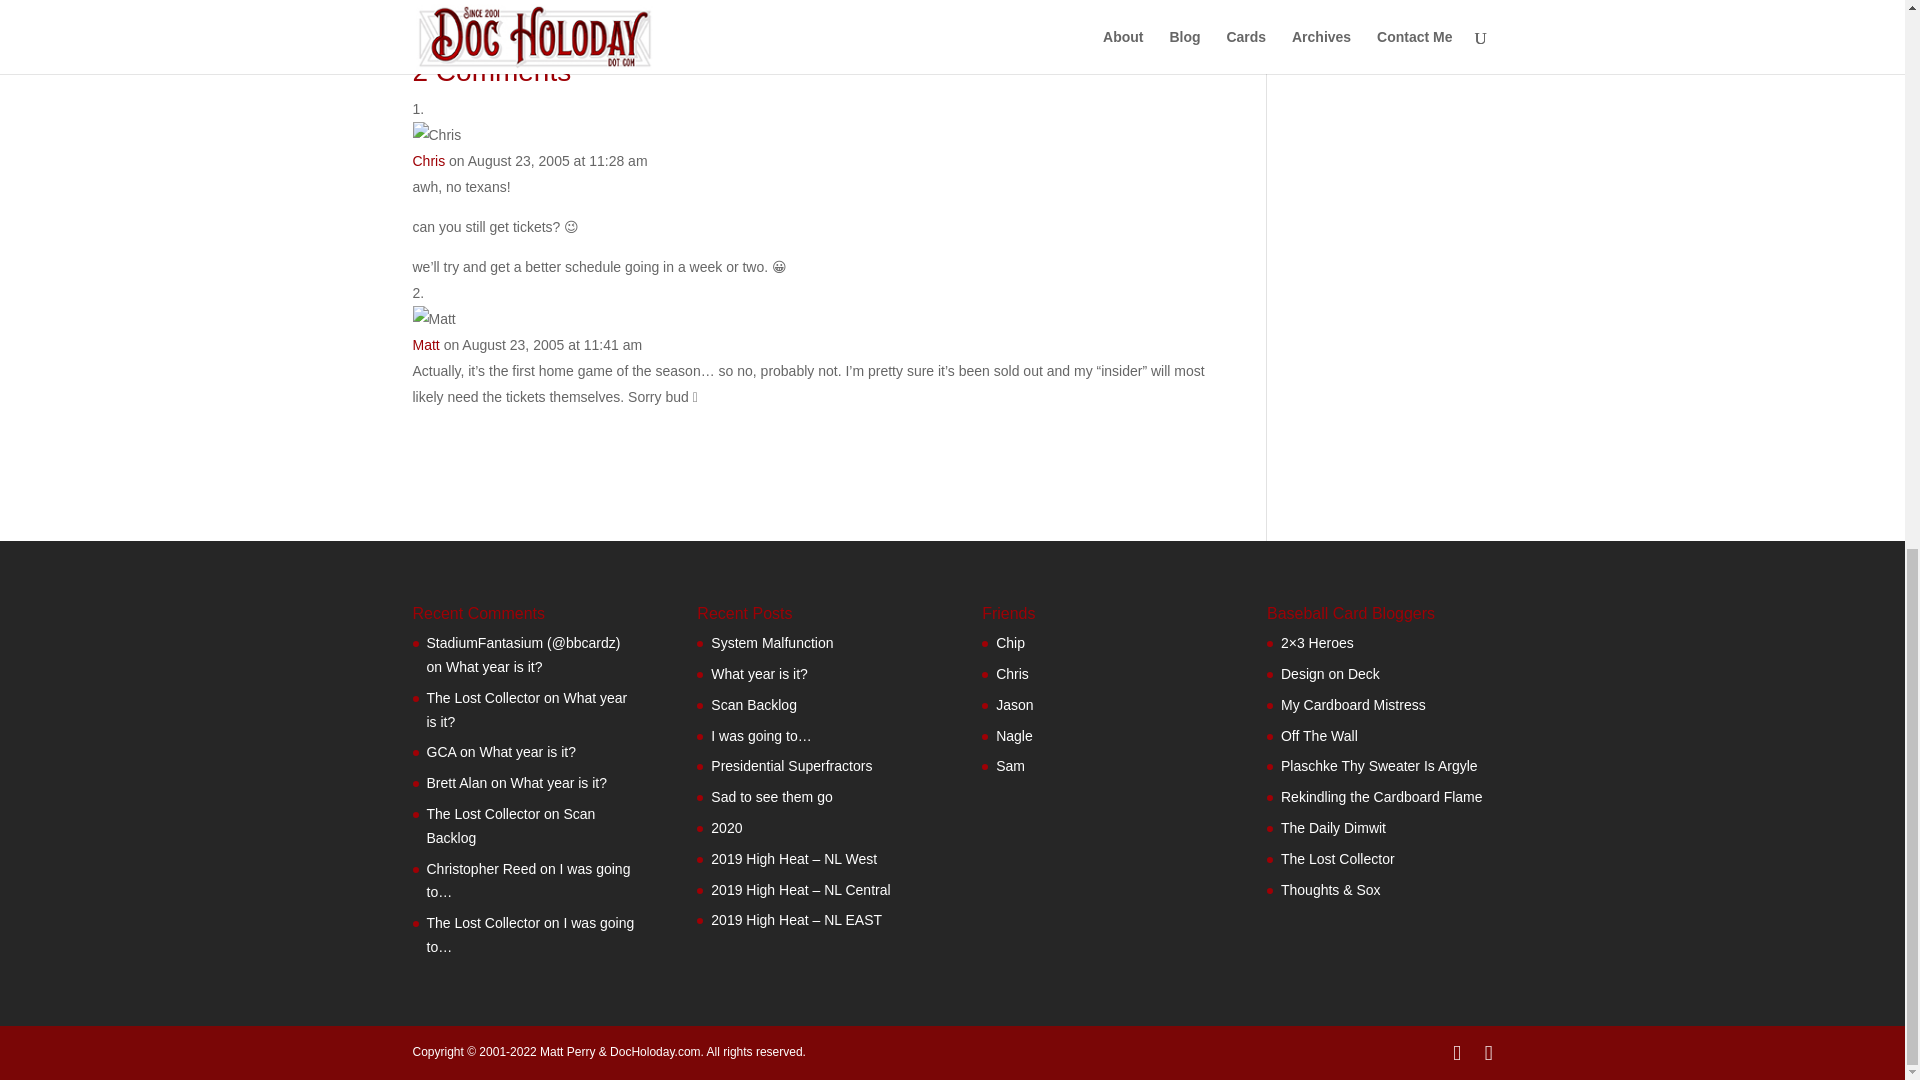  Describe the element at coordinates (428, 160) in the screenshot. I see `Chris` at that location.